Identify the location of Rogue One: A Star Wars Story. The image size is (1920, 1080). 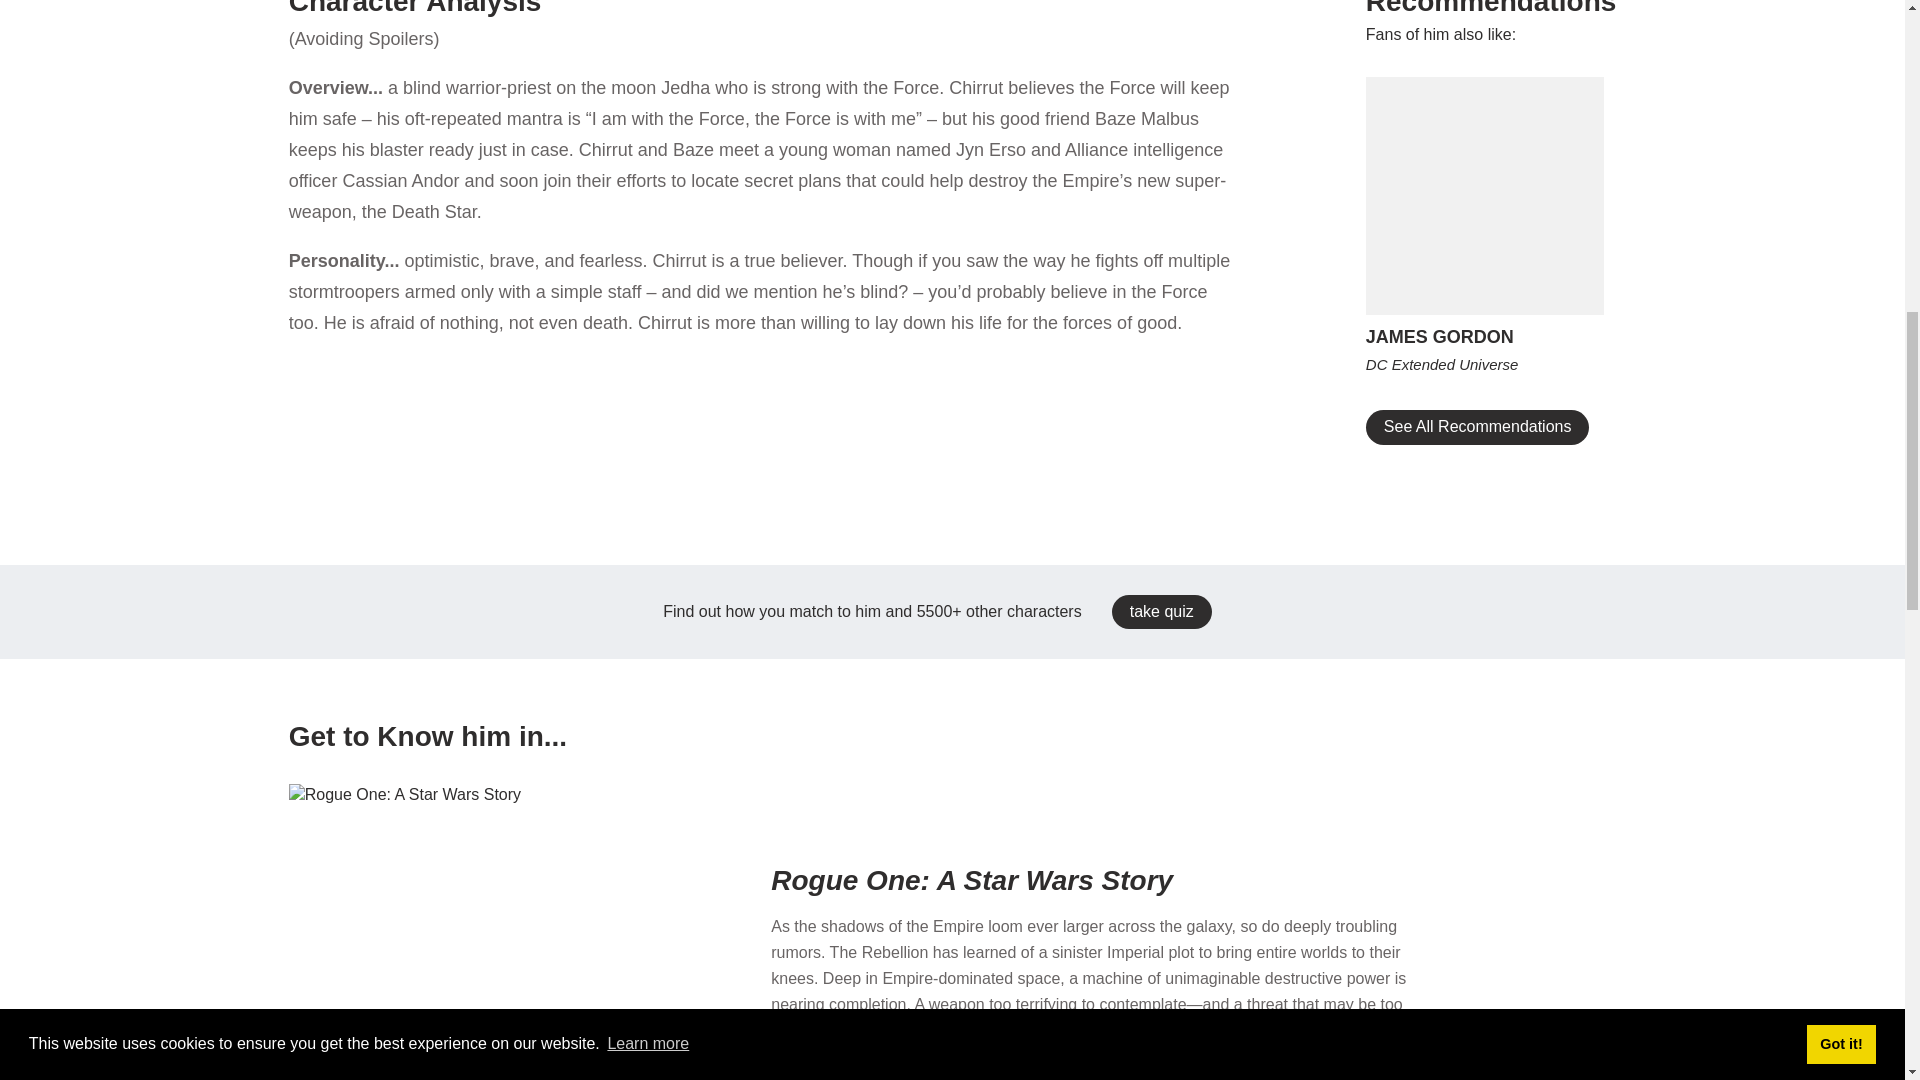
(1163, 880).